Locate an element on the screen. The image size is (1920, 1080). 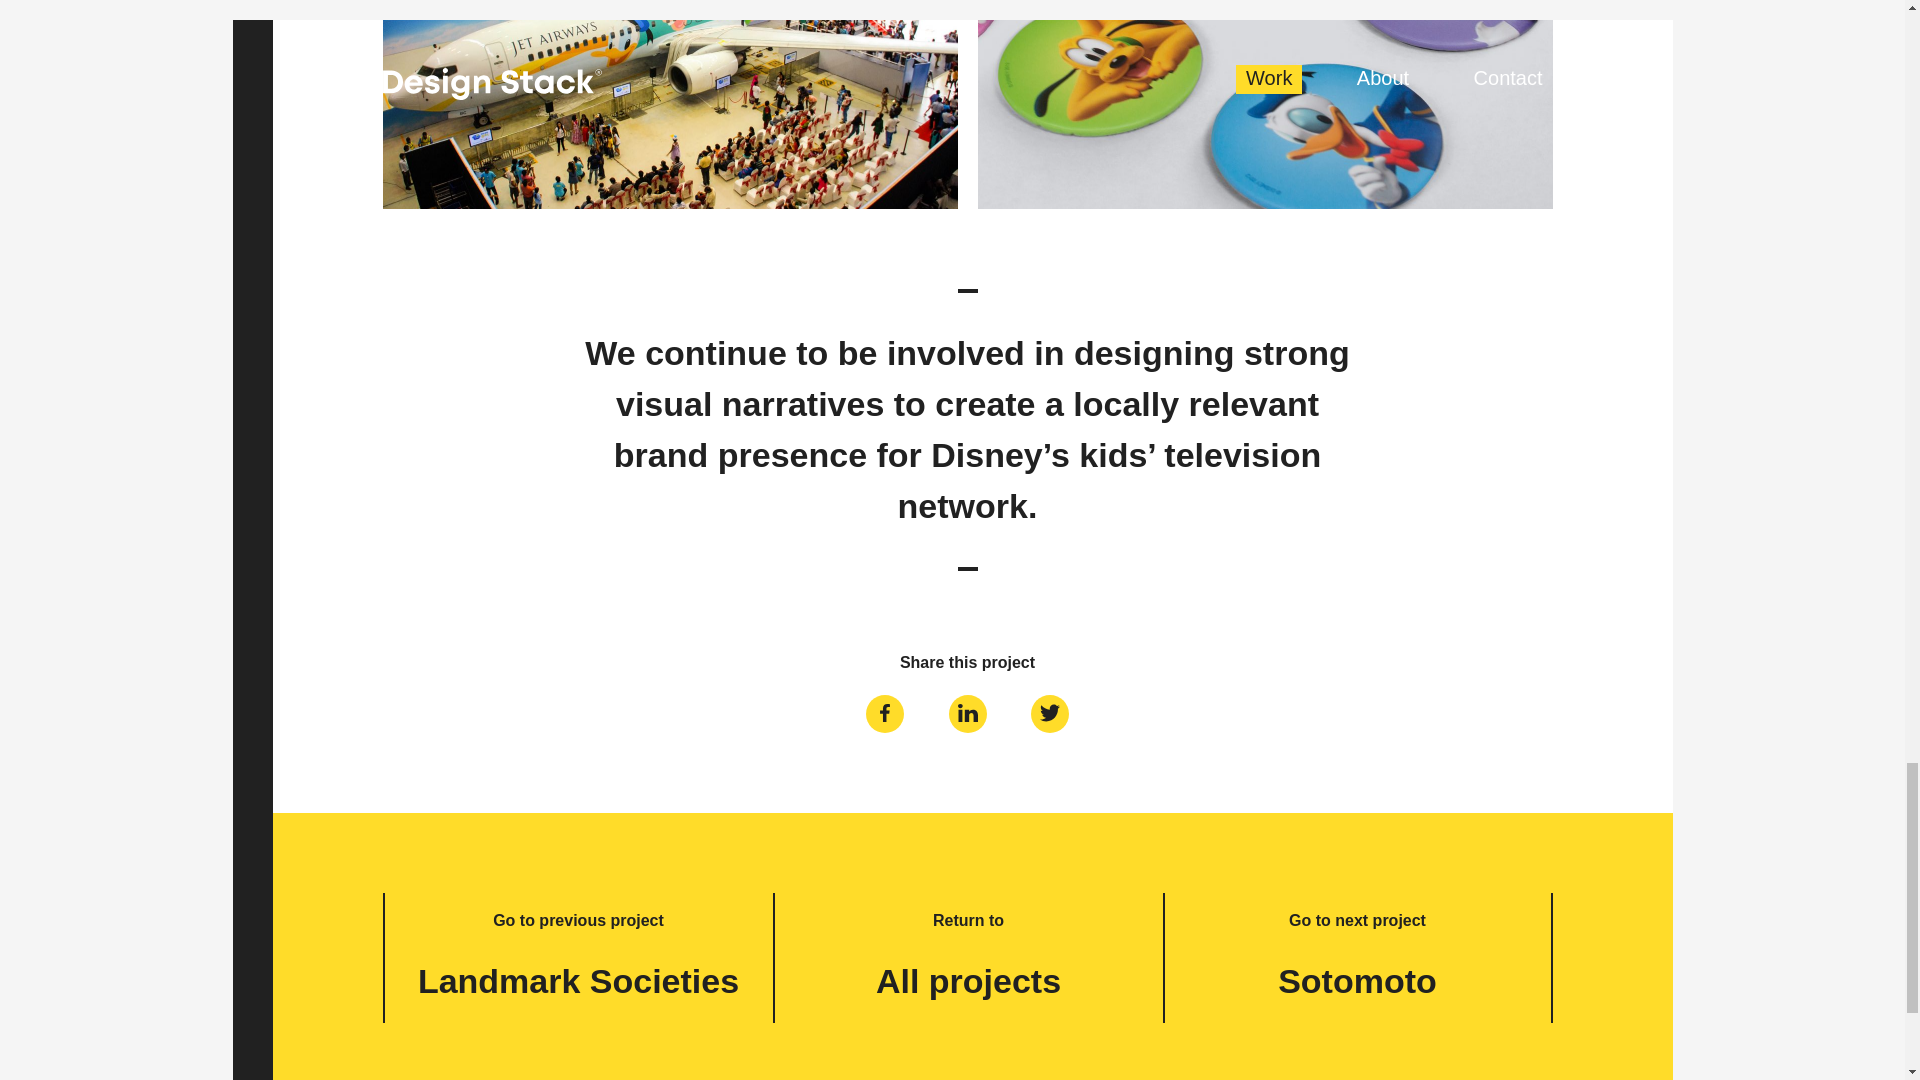
All projects is located at coordinates (968, 981).